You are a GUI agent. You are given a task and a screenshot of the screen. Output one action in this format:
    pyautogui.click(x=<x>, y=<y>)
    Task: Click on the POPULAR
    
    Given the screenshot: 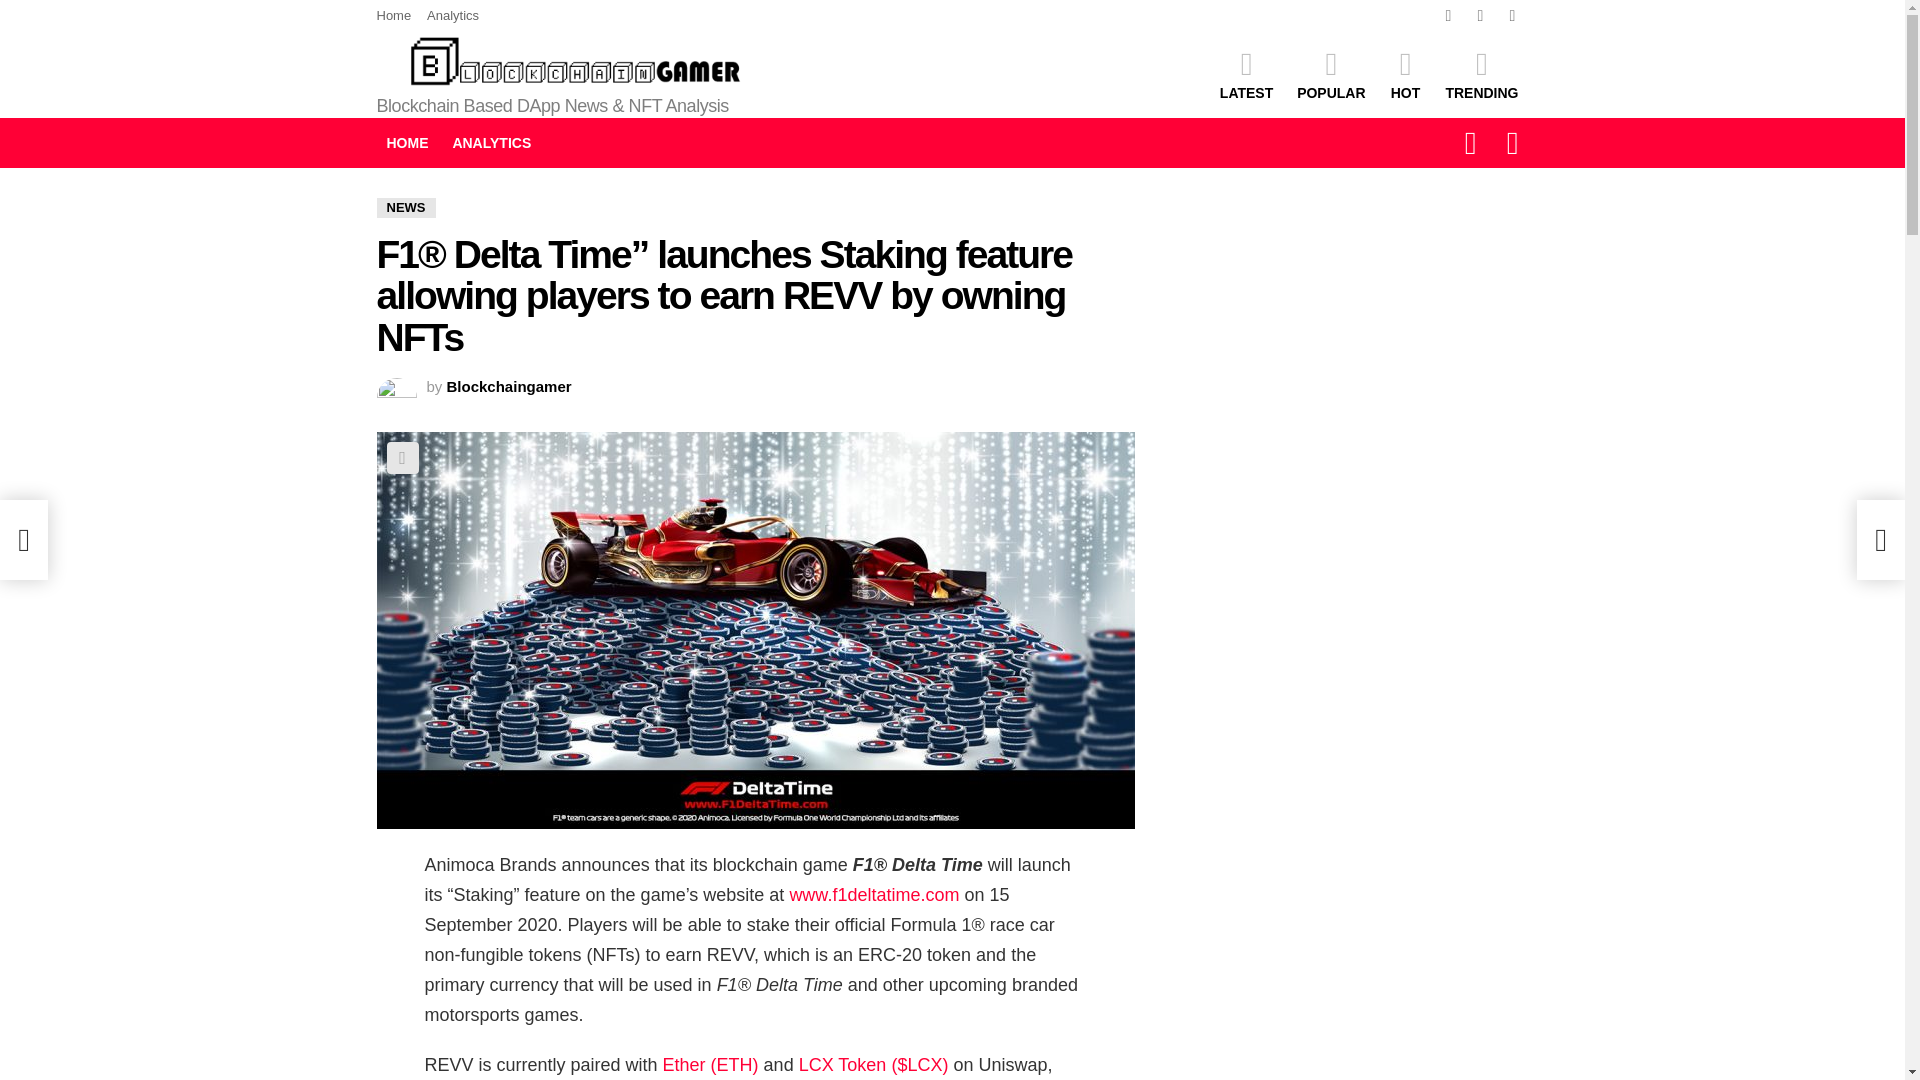 What is the action you would take?
    pyautogui.click(x=1330, y=74)
    